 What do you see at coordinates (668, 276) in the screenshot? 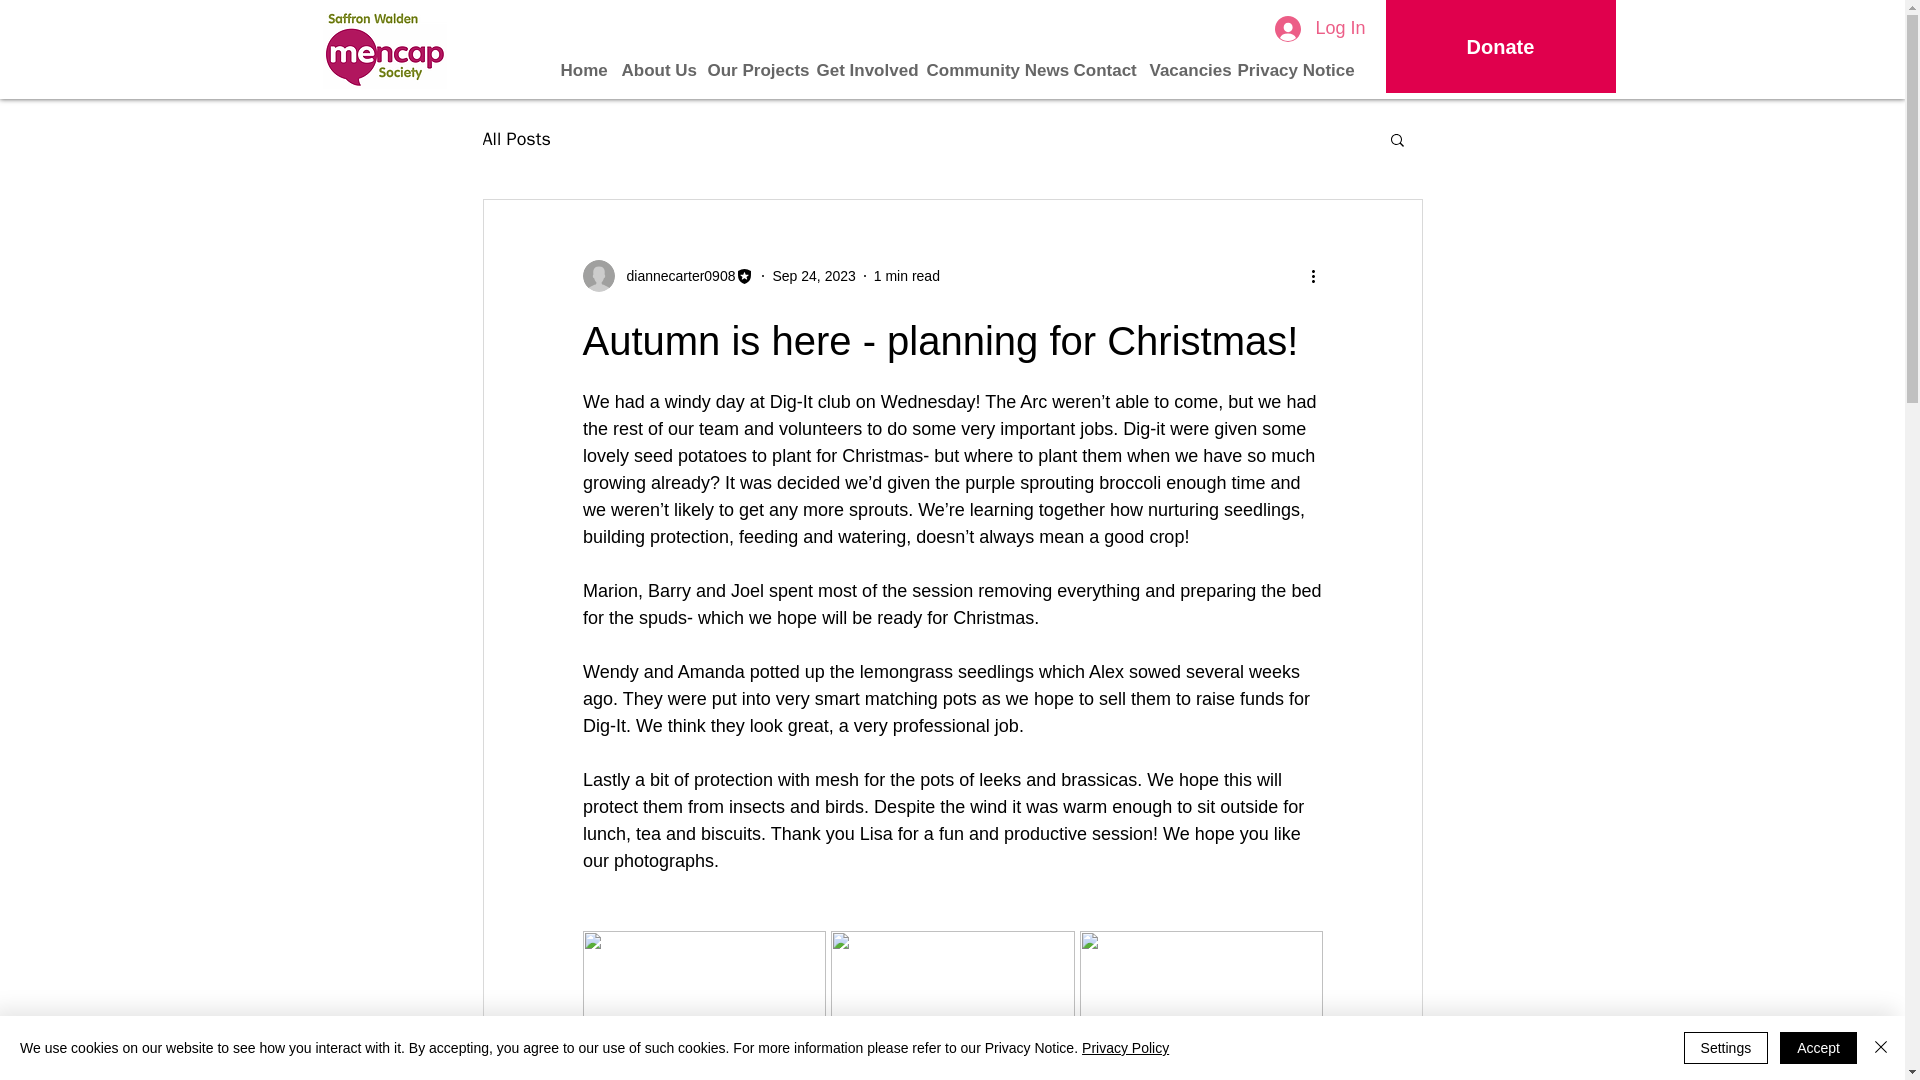
I see `diannecarter0908` at bounding box center [668, 276].